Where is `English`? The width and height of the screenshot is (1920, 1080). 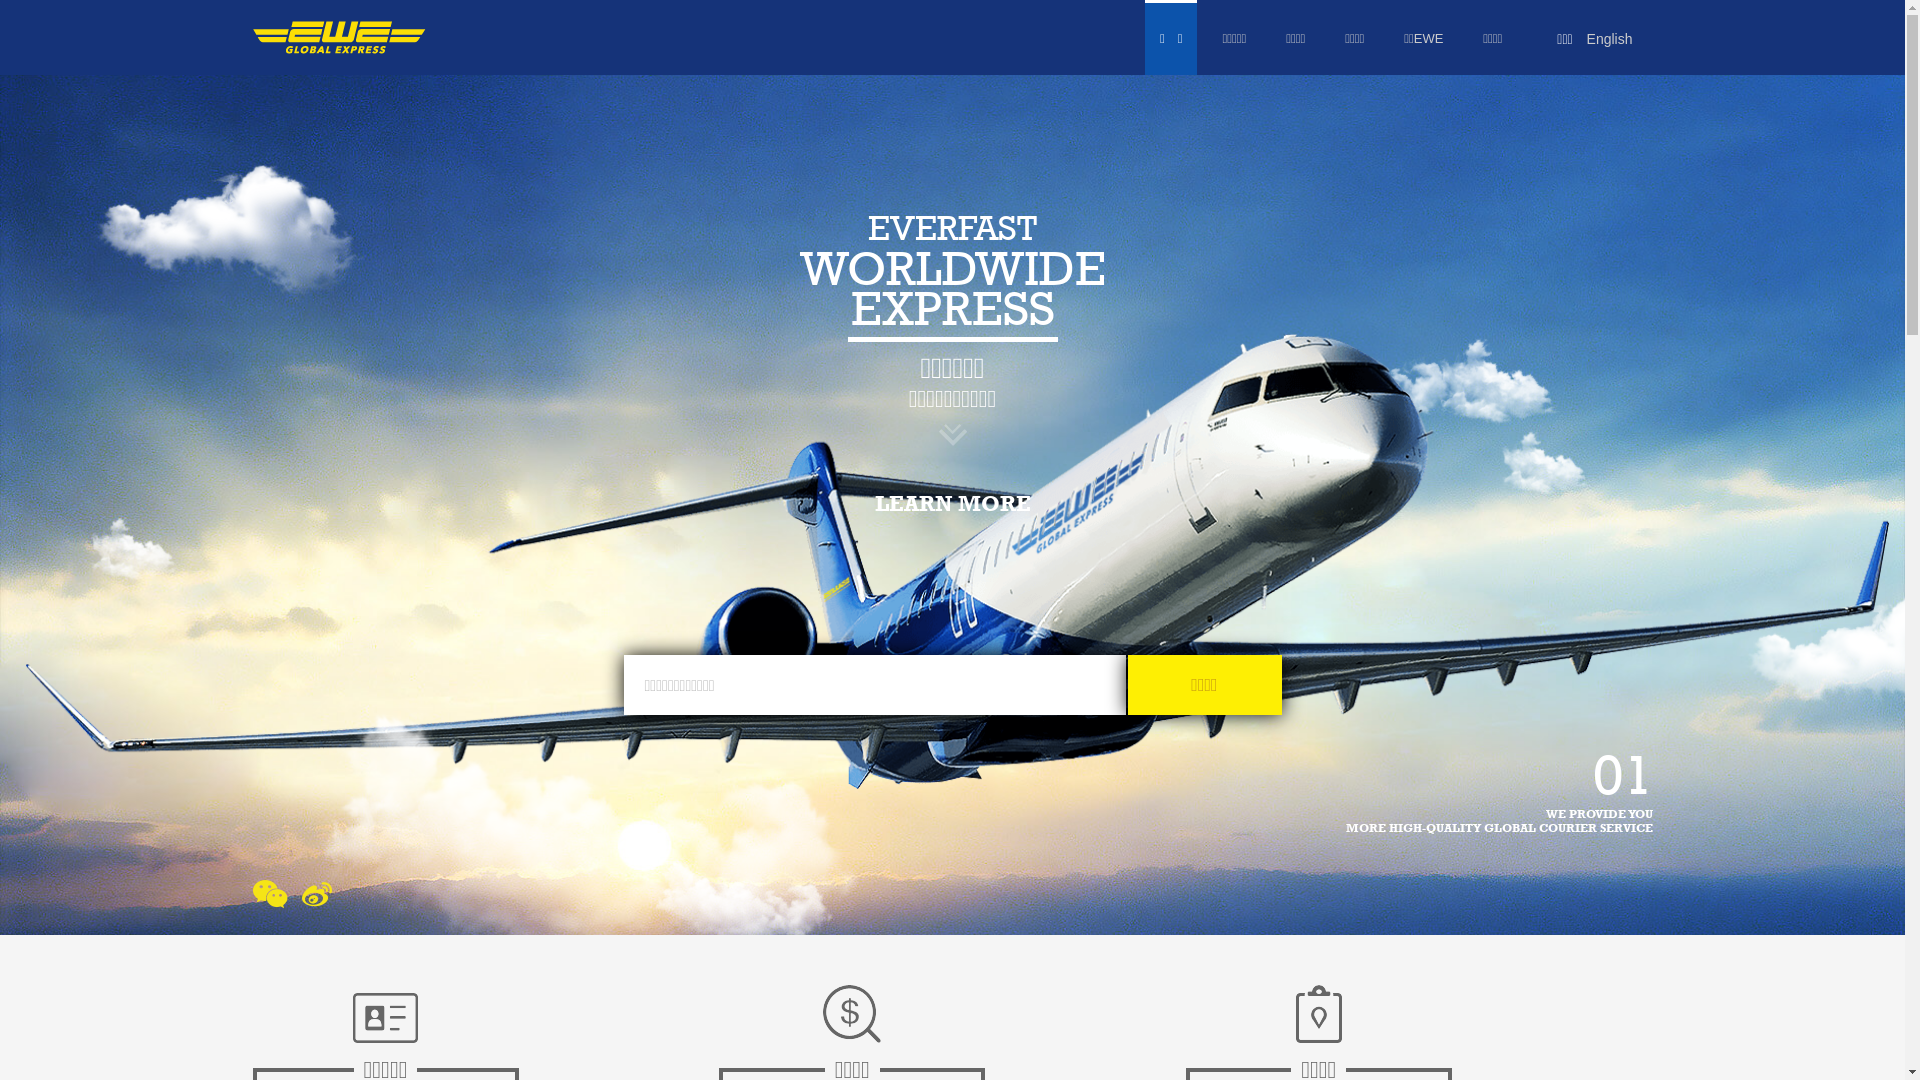 English is located at coordinates (1610, 39).